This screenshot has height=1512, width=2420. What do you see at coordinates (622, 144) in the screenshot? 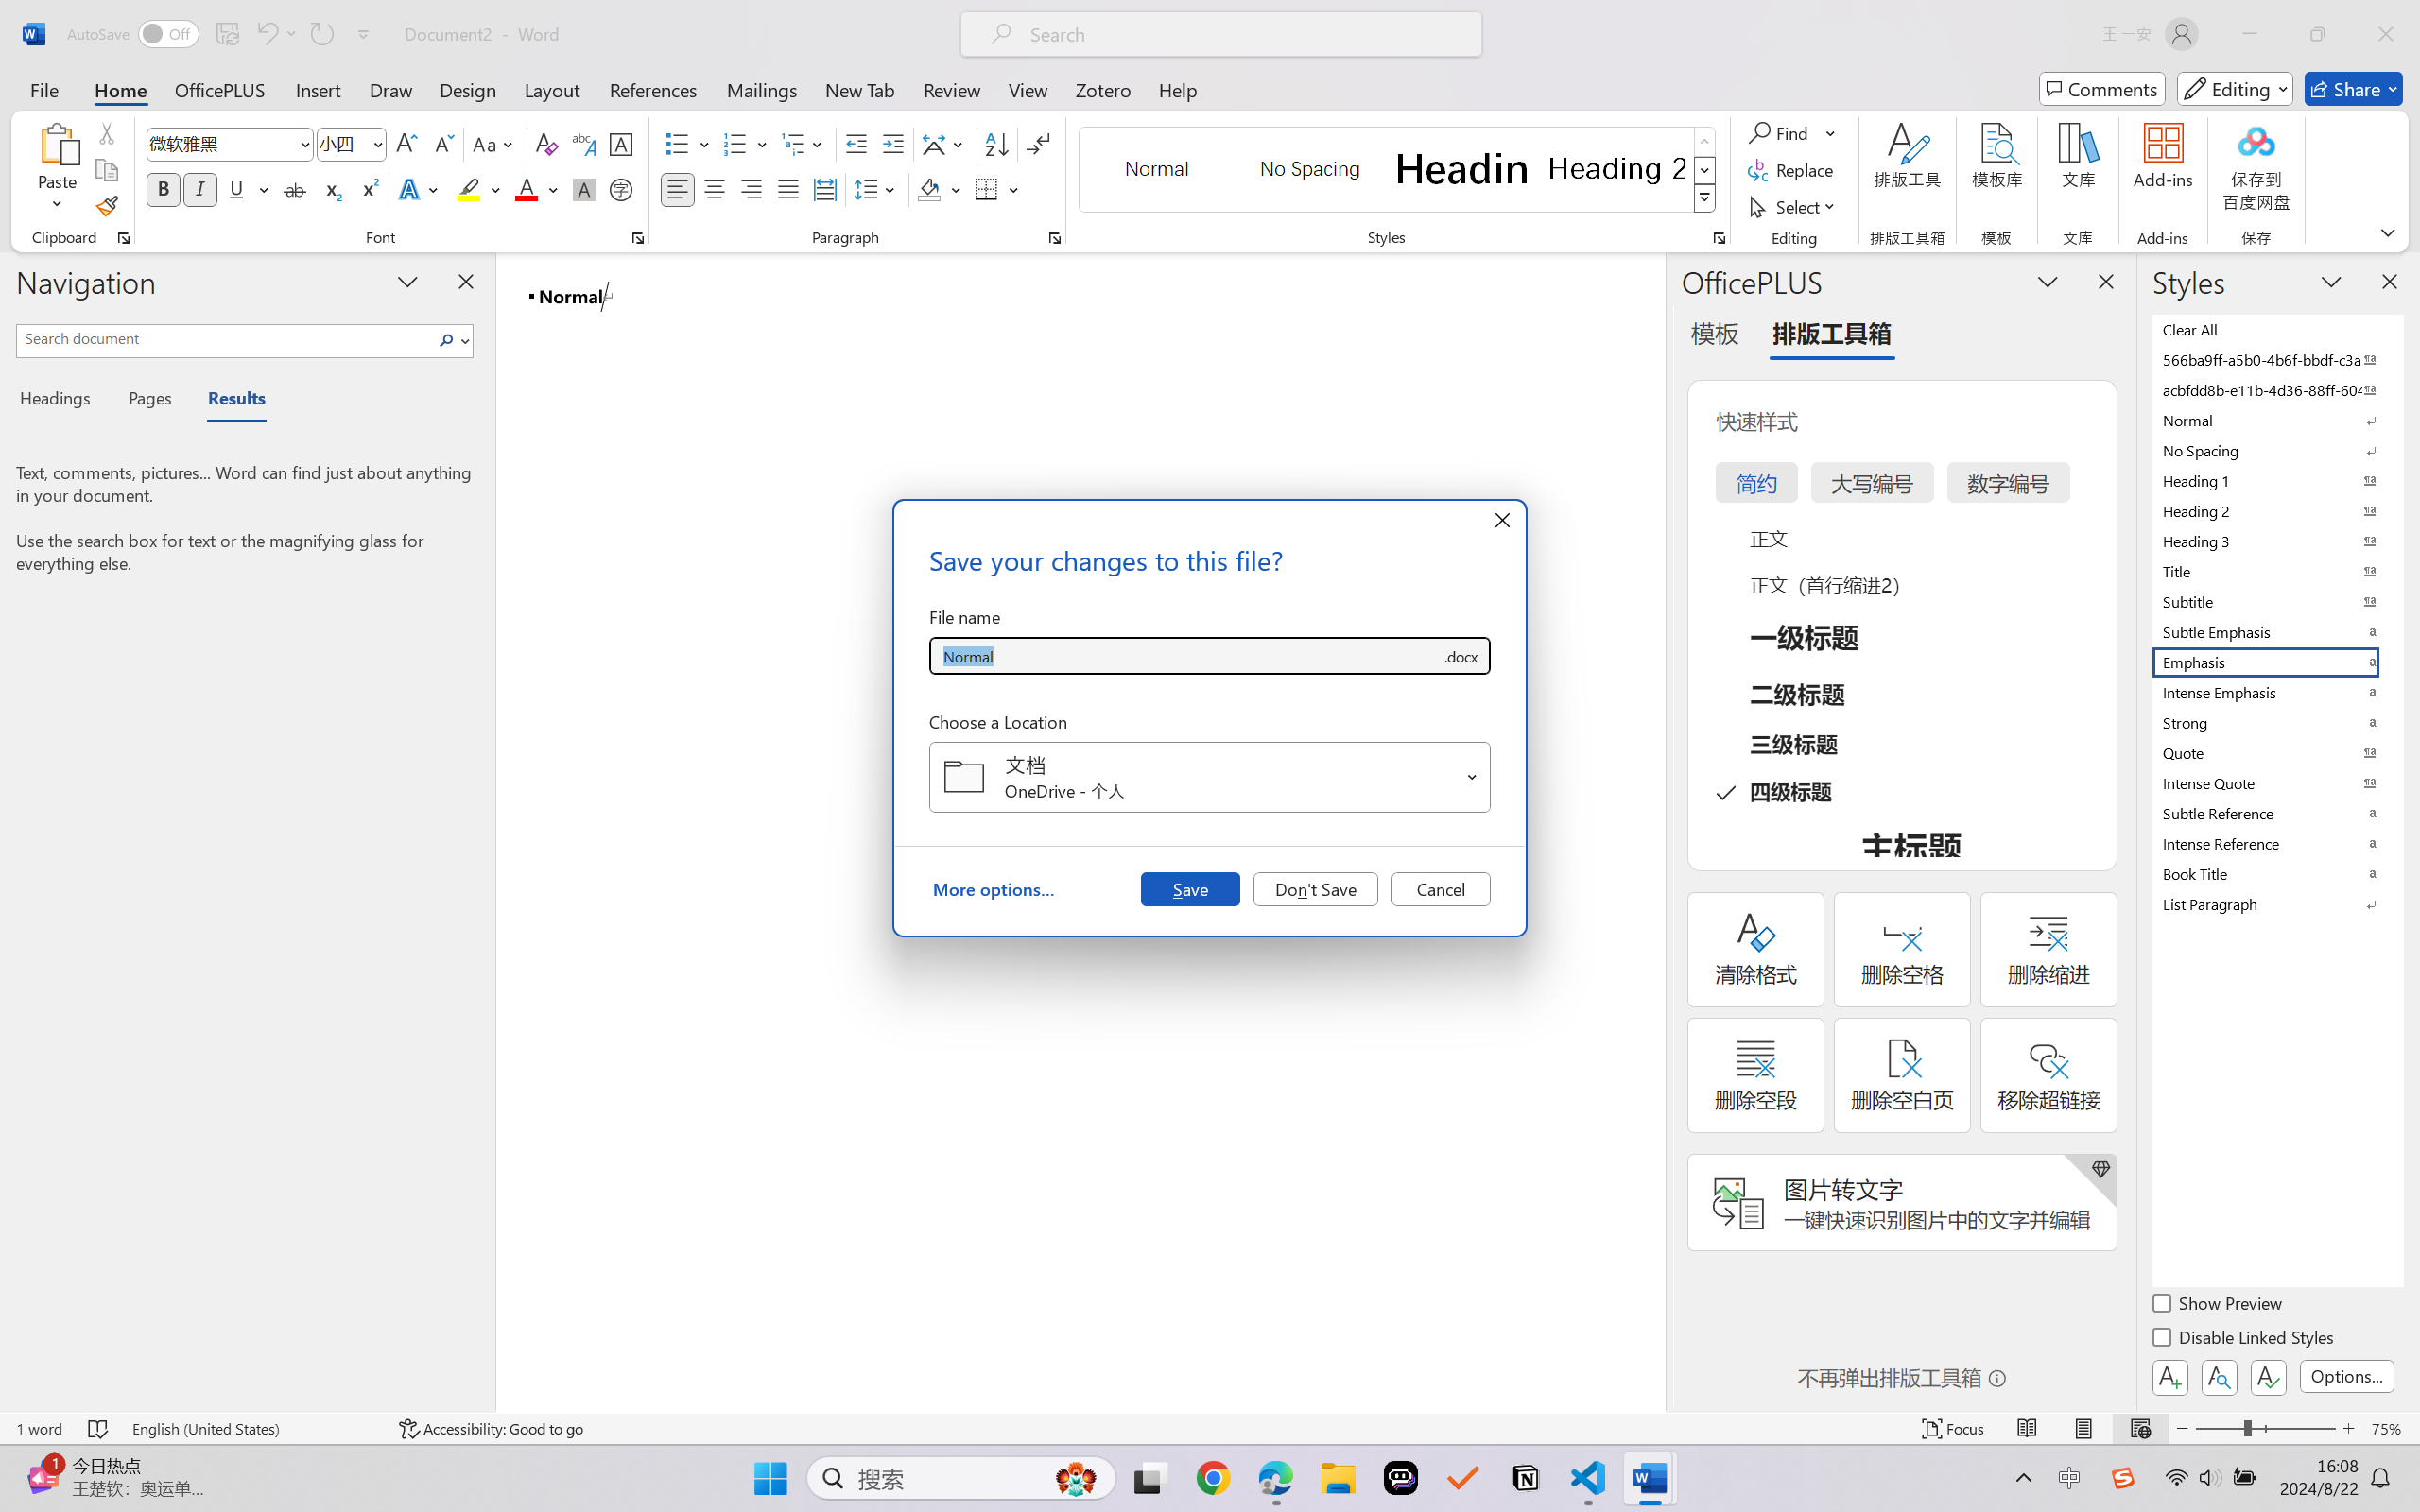
I see `Character Border` at bounding box center [622, 144].